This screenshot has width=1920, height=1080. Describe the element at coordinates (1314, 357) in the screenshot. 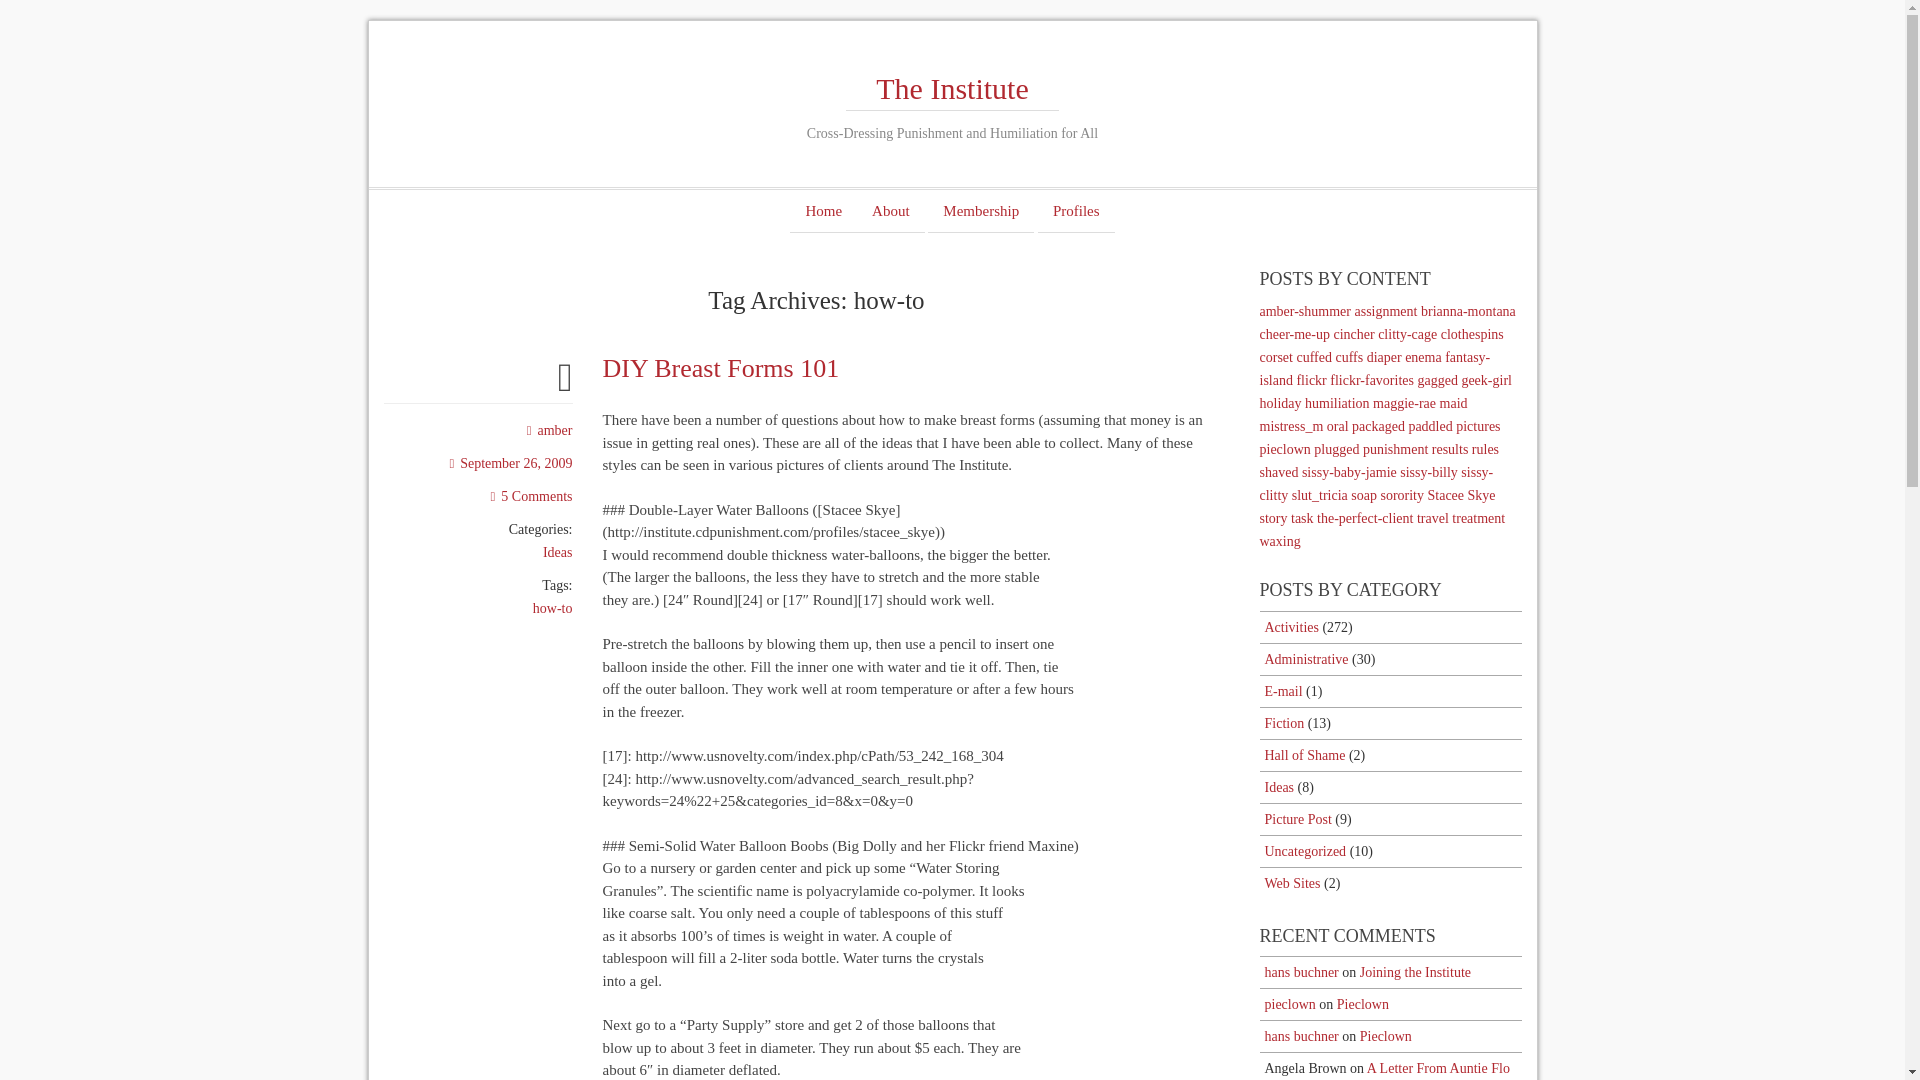

I see `cuffed` at that location.